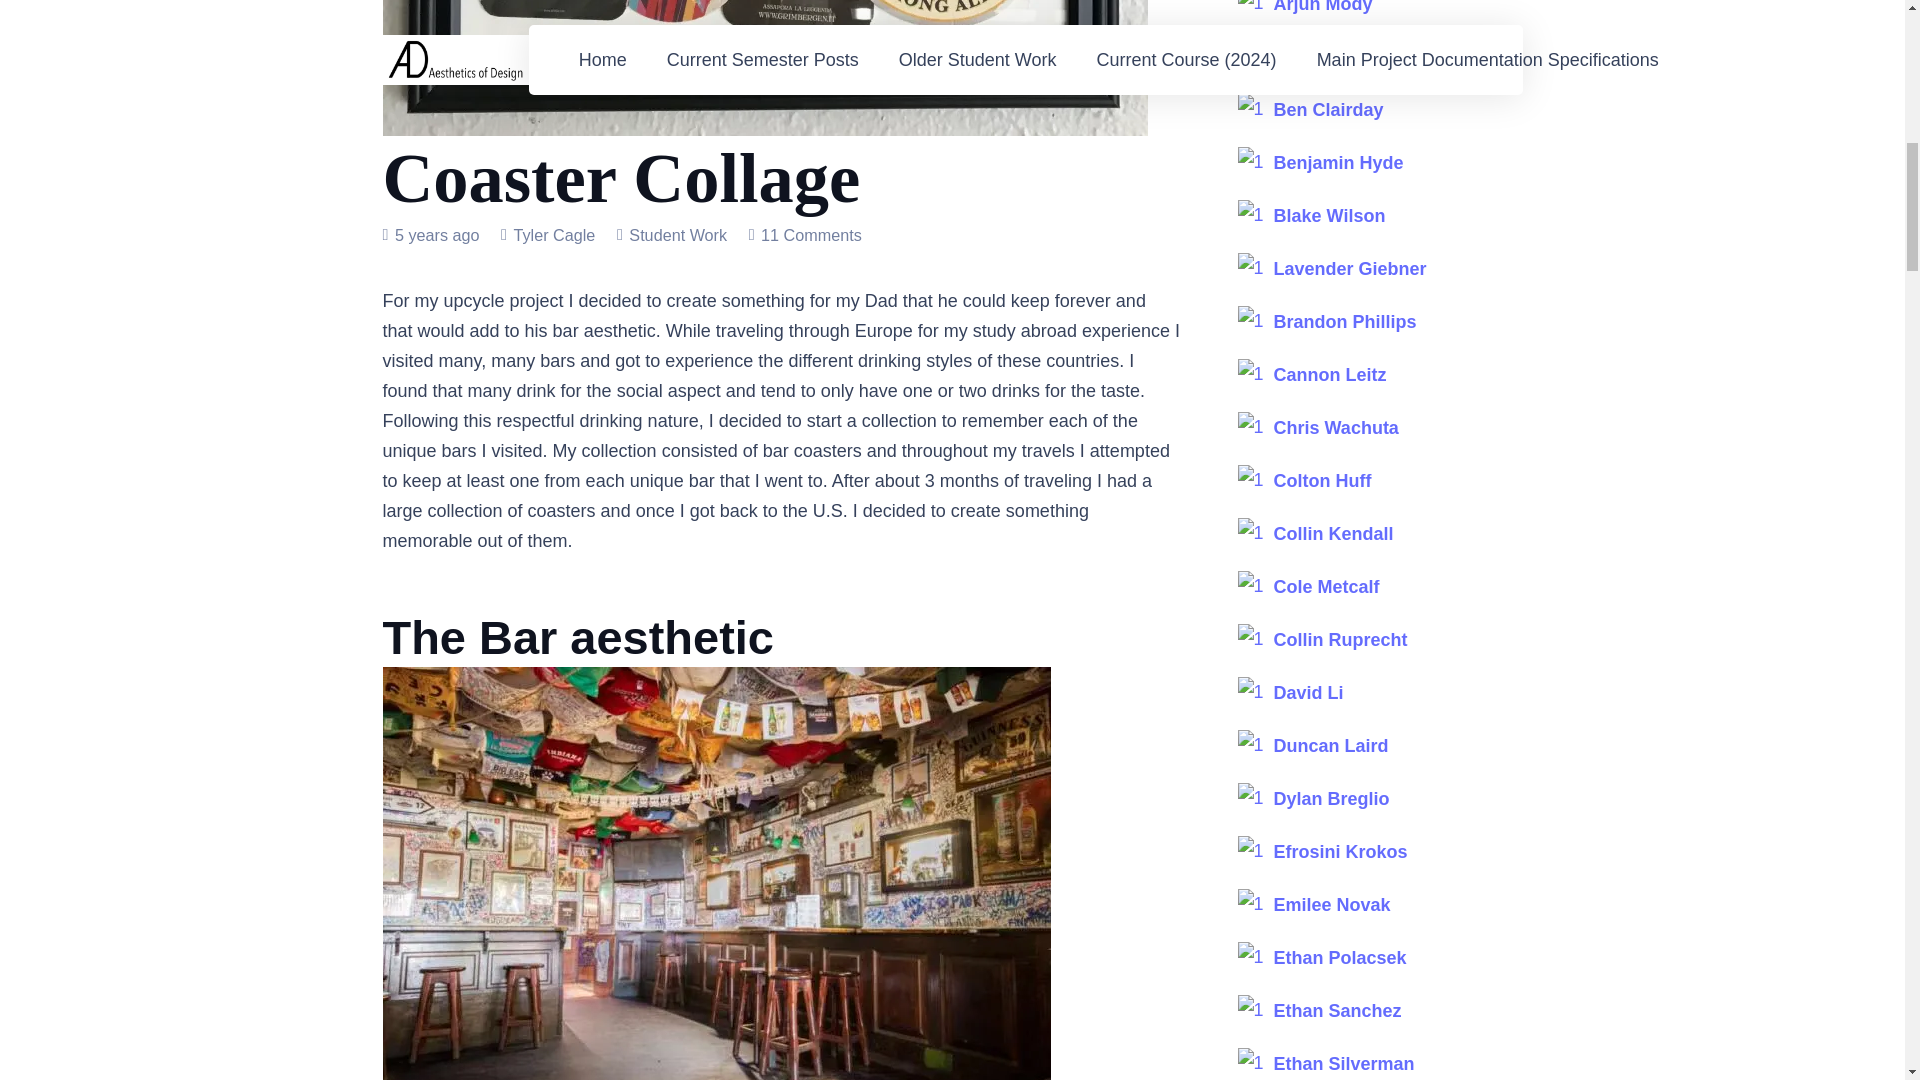  What do you see at coordinates (1864, 34) in the screenshot?
I see `Back to top` at bounding box center [1864, 34].